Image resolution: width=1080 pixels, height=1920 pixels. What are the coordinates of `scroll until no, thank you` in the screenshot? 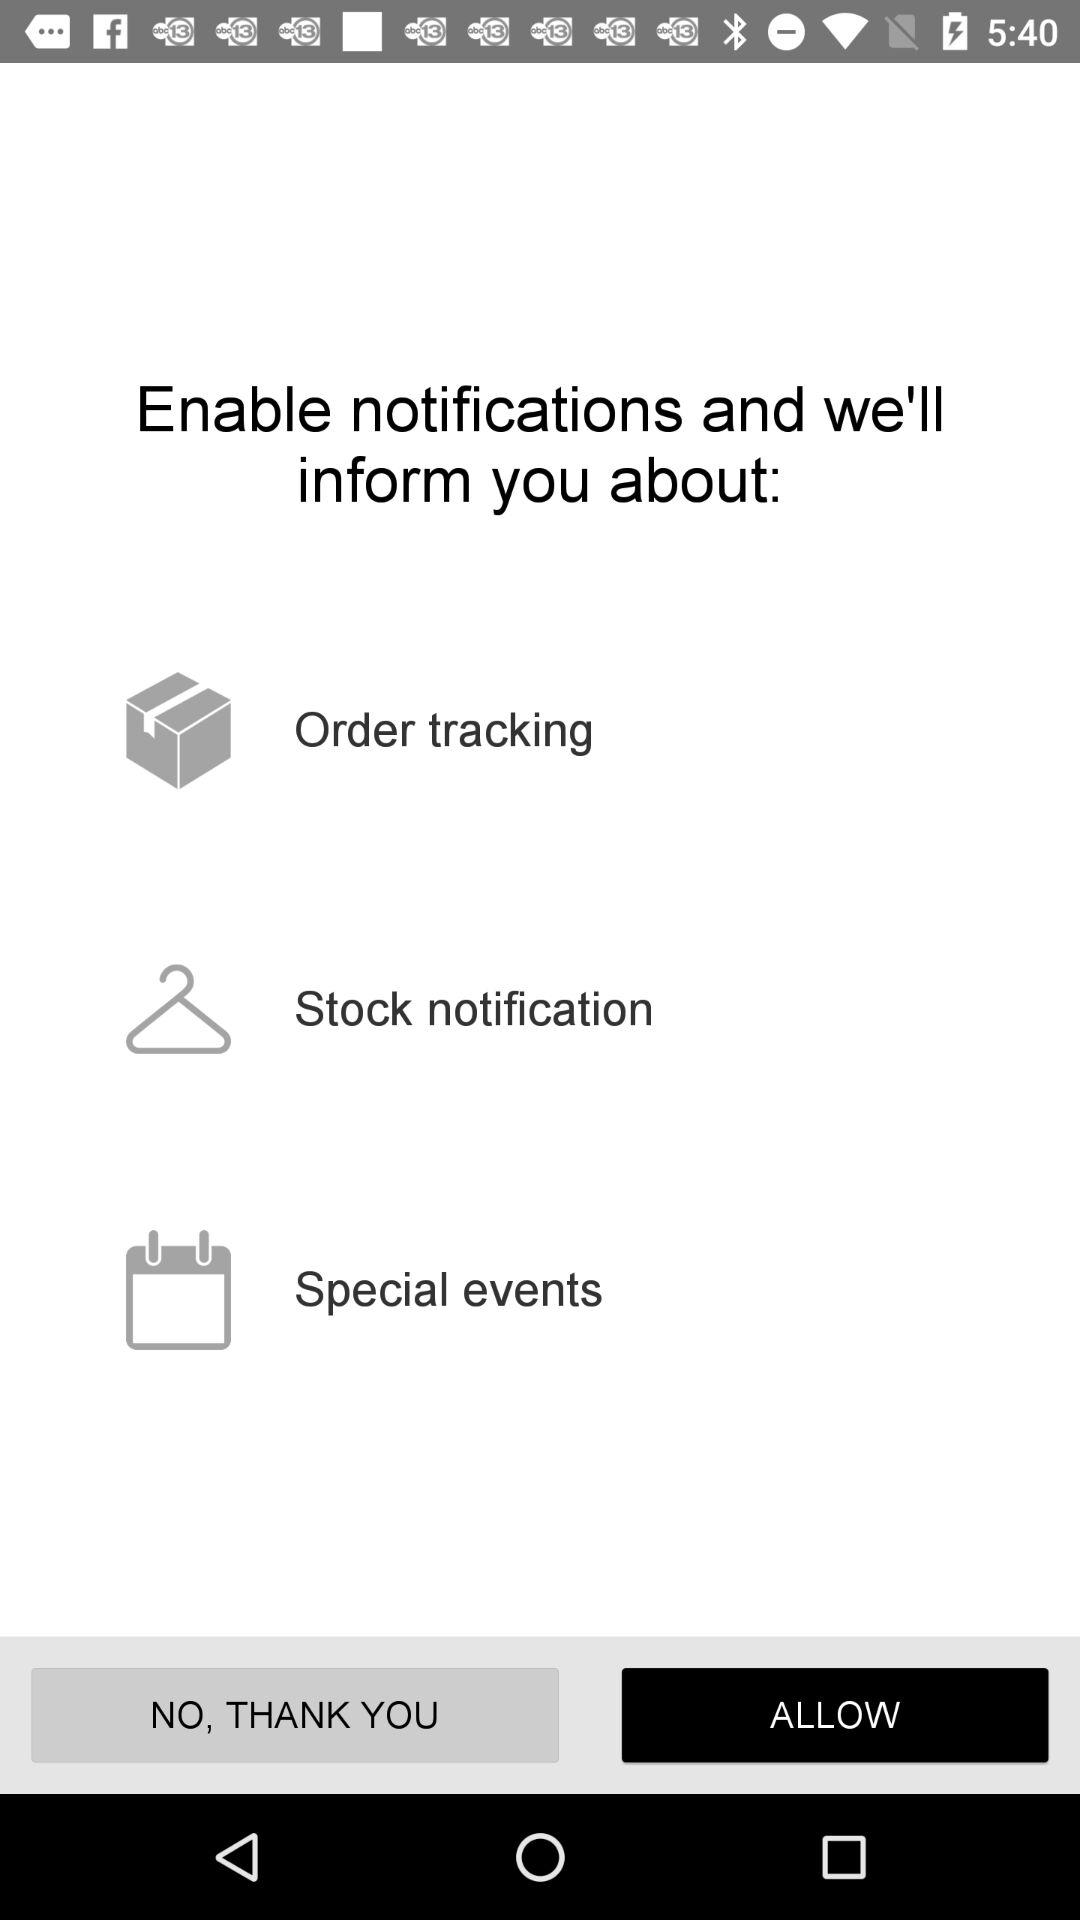 It's located at (294, 1714).